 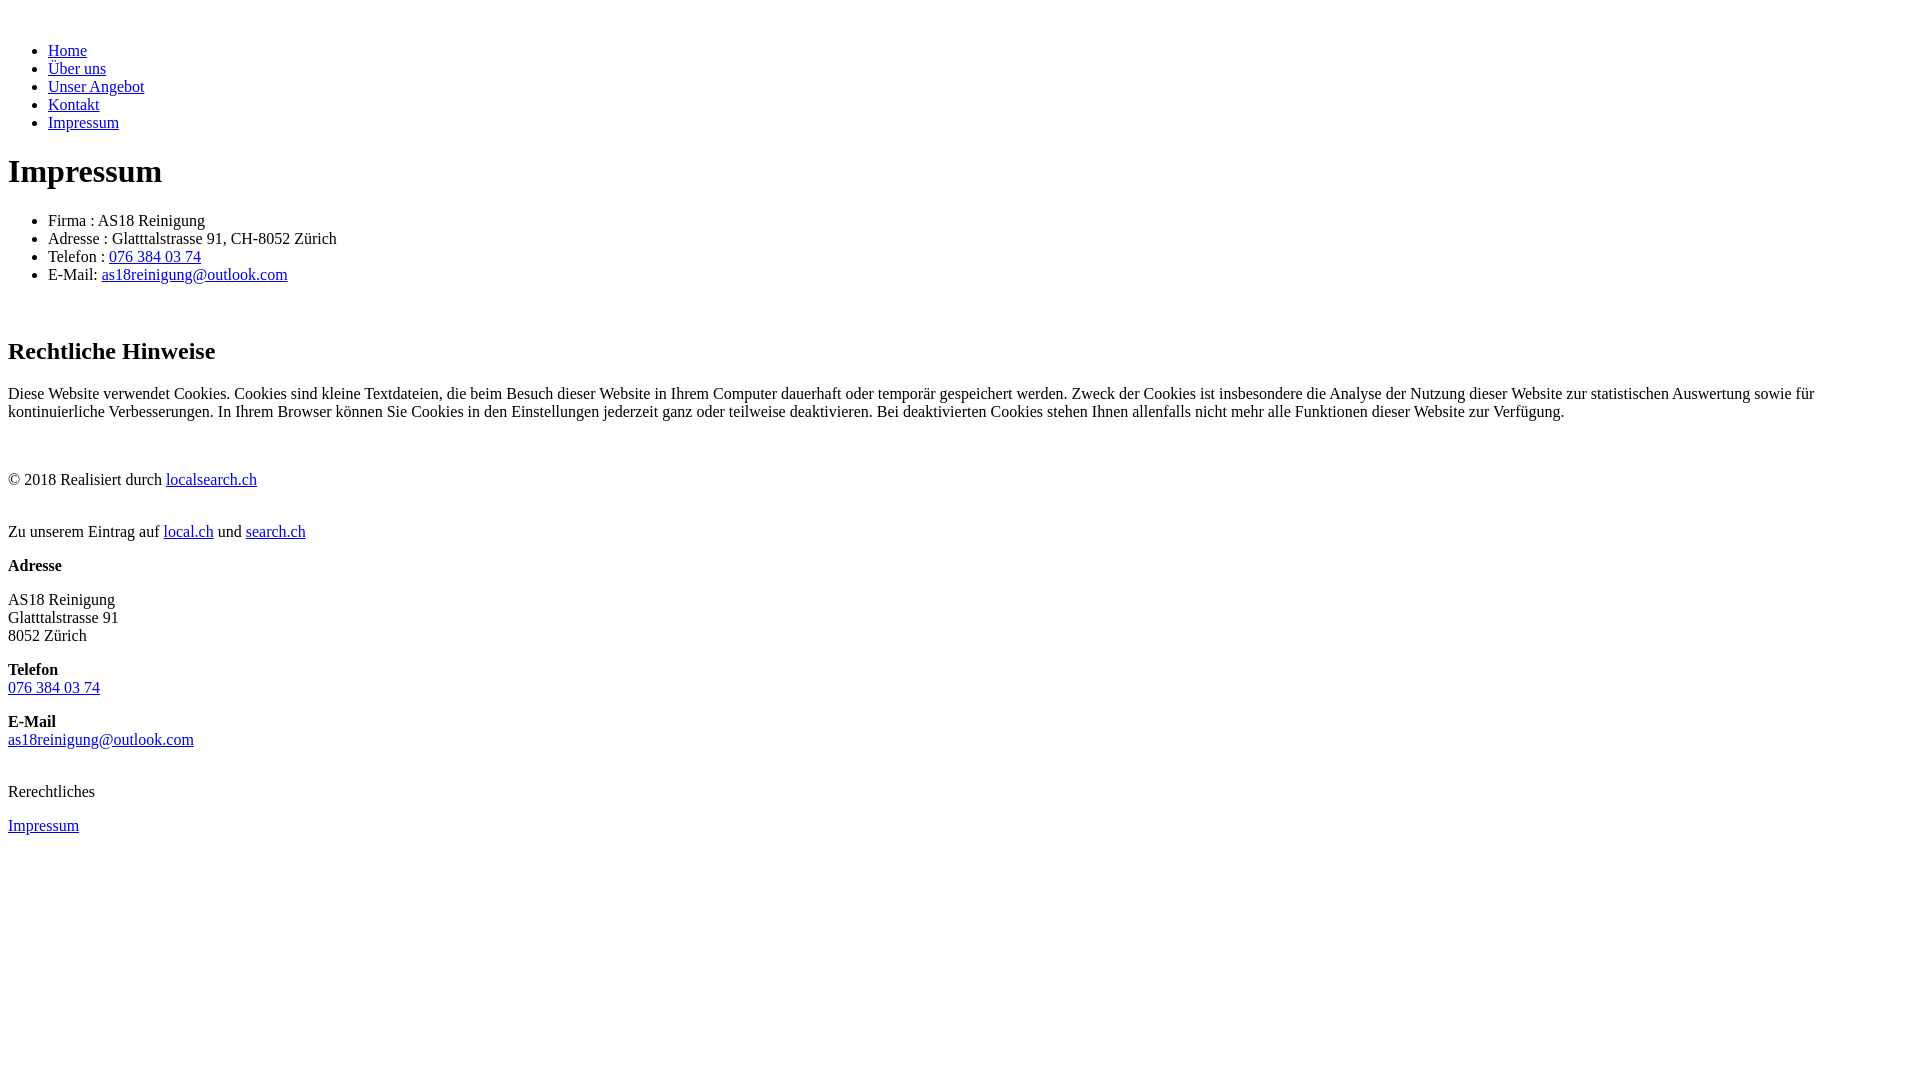 What do you see at coordinates (68, 50) in the screenshot?
I see `Home` at bounding box center [68, 50].